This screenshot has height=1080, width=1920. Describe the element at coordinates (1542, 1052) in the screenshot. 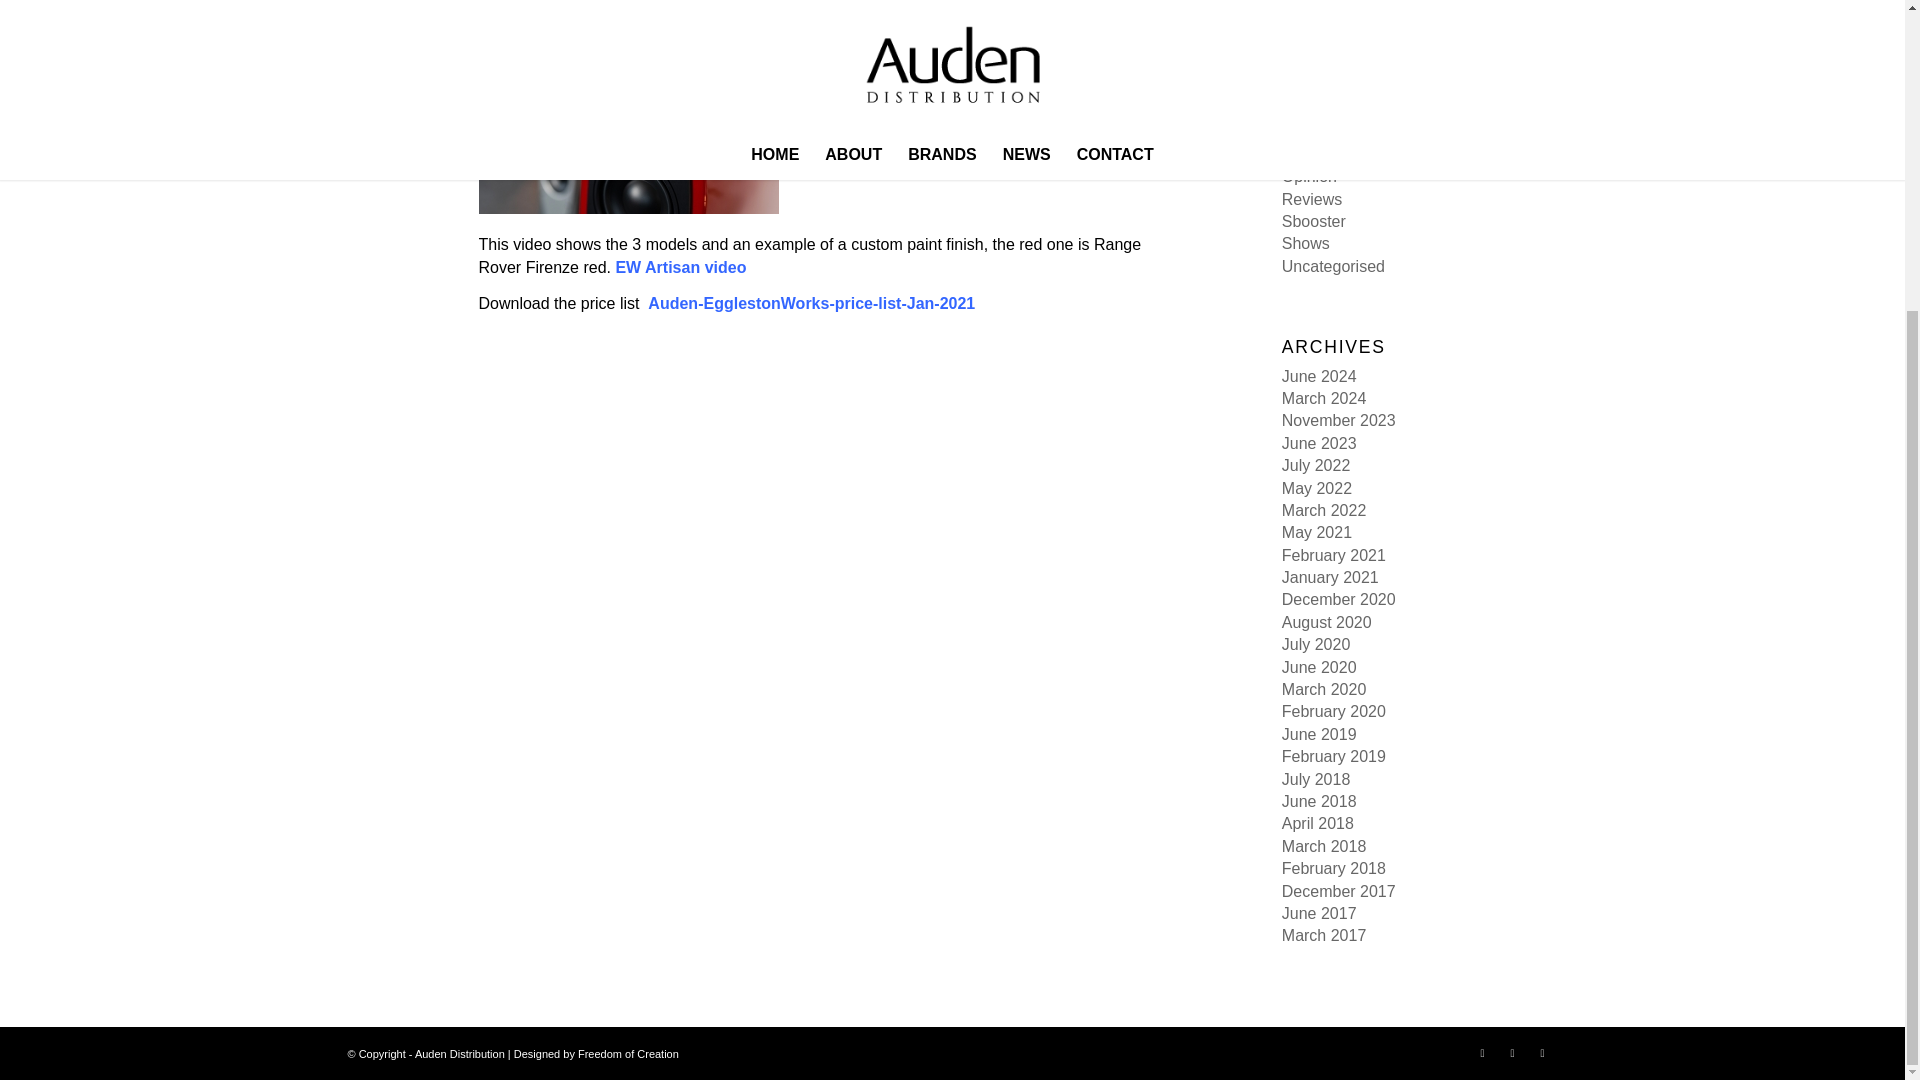

I see `Instagram` at that location.